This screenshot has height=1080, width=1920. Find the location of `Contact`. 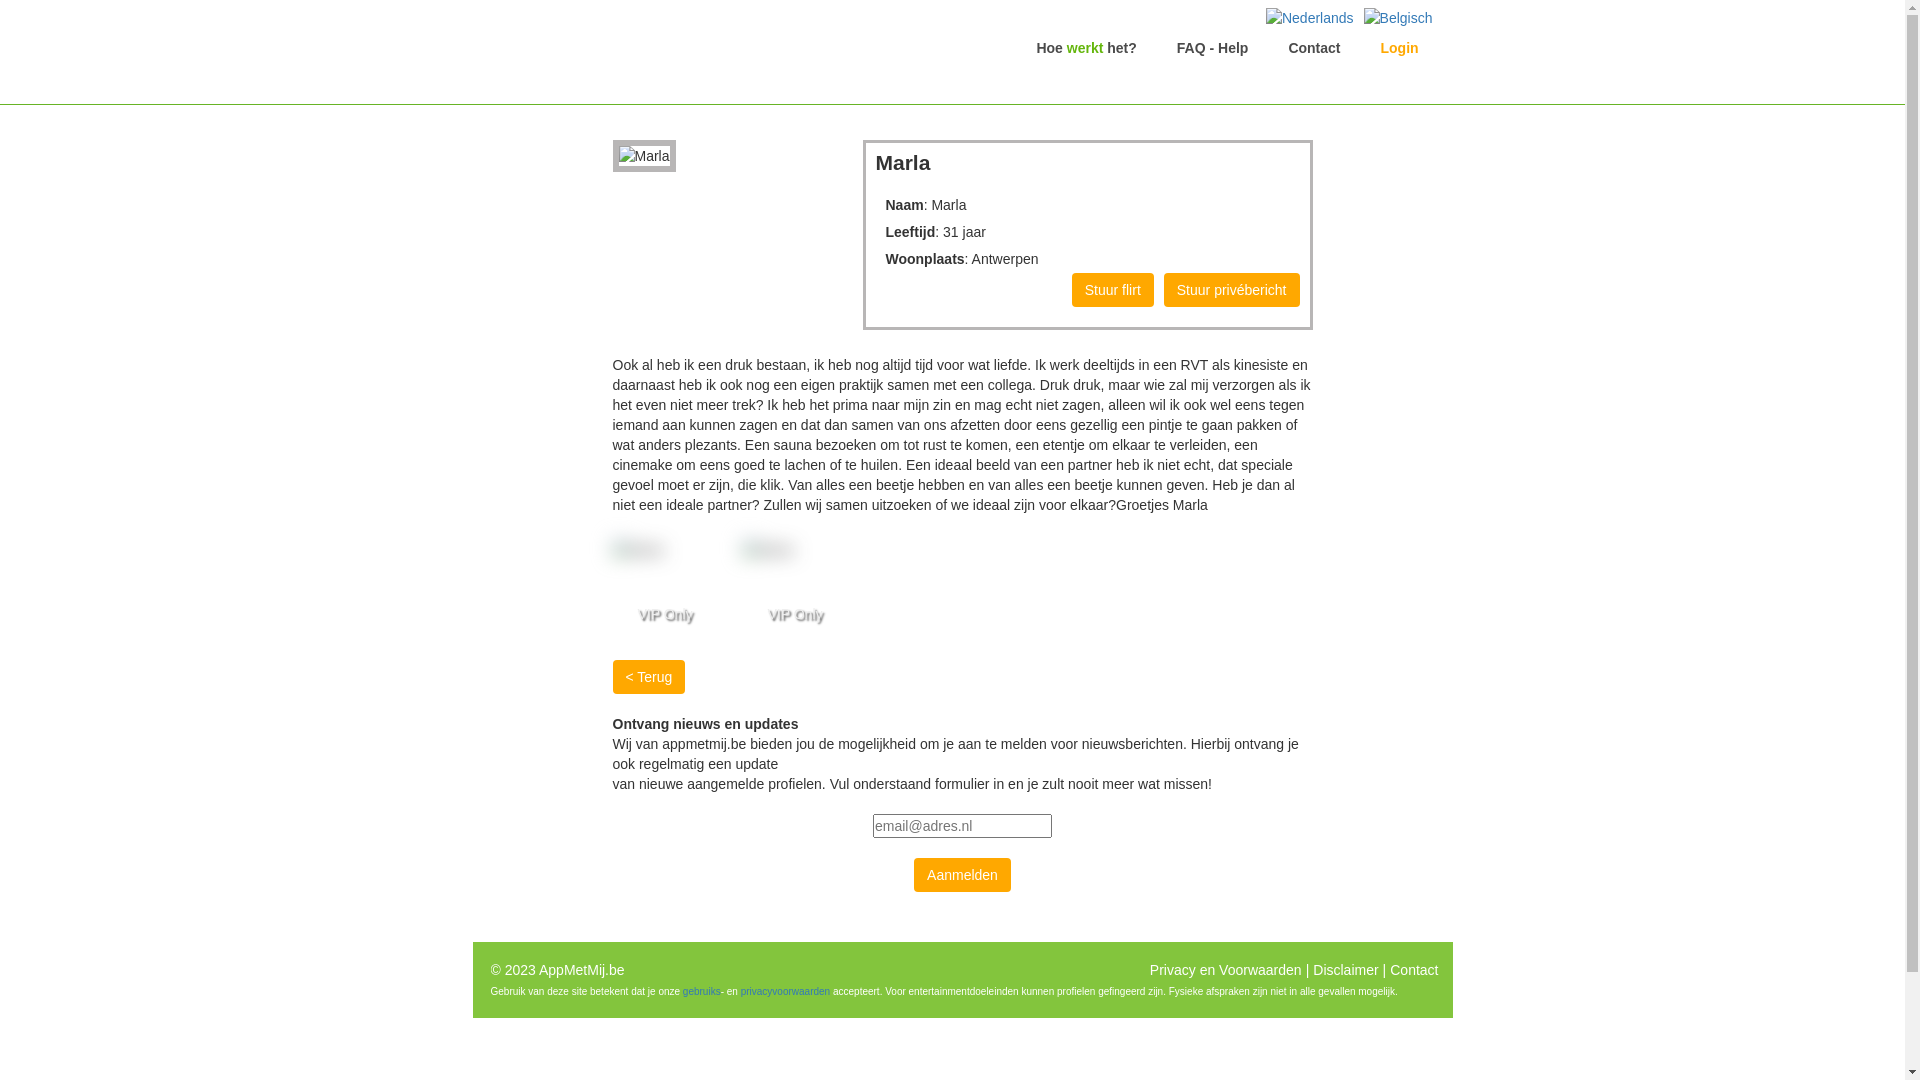

Contact is located at coordinates (1414, 970).